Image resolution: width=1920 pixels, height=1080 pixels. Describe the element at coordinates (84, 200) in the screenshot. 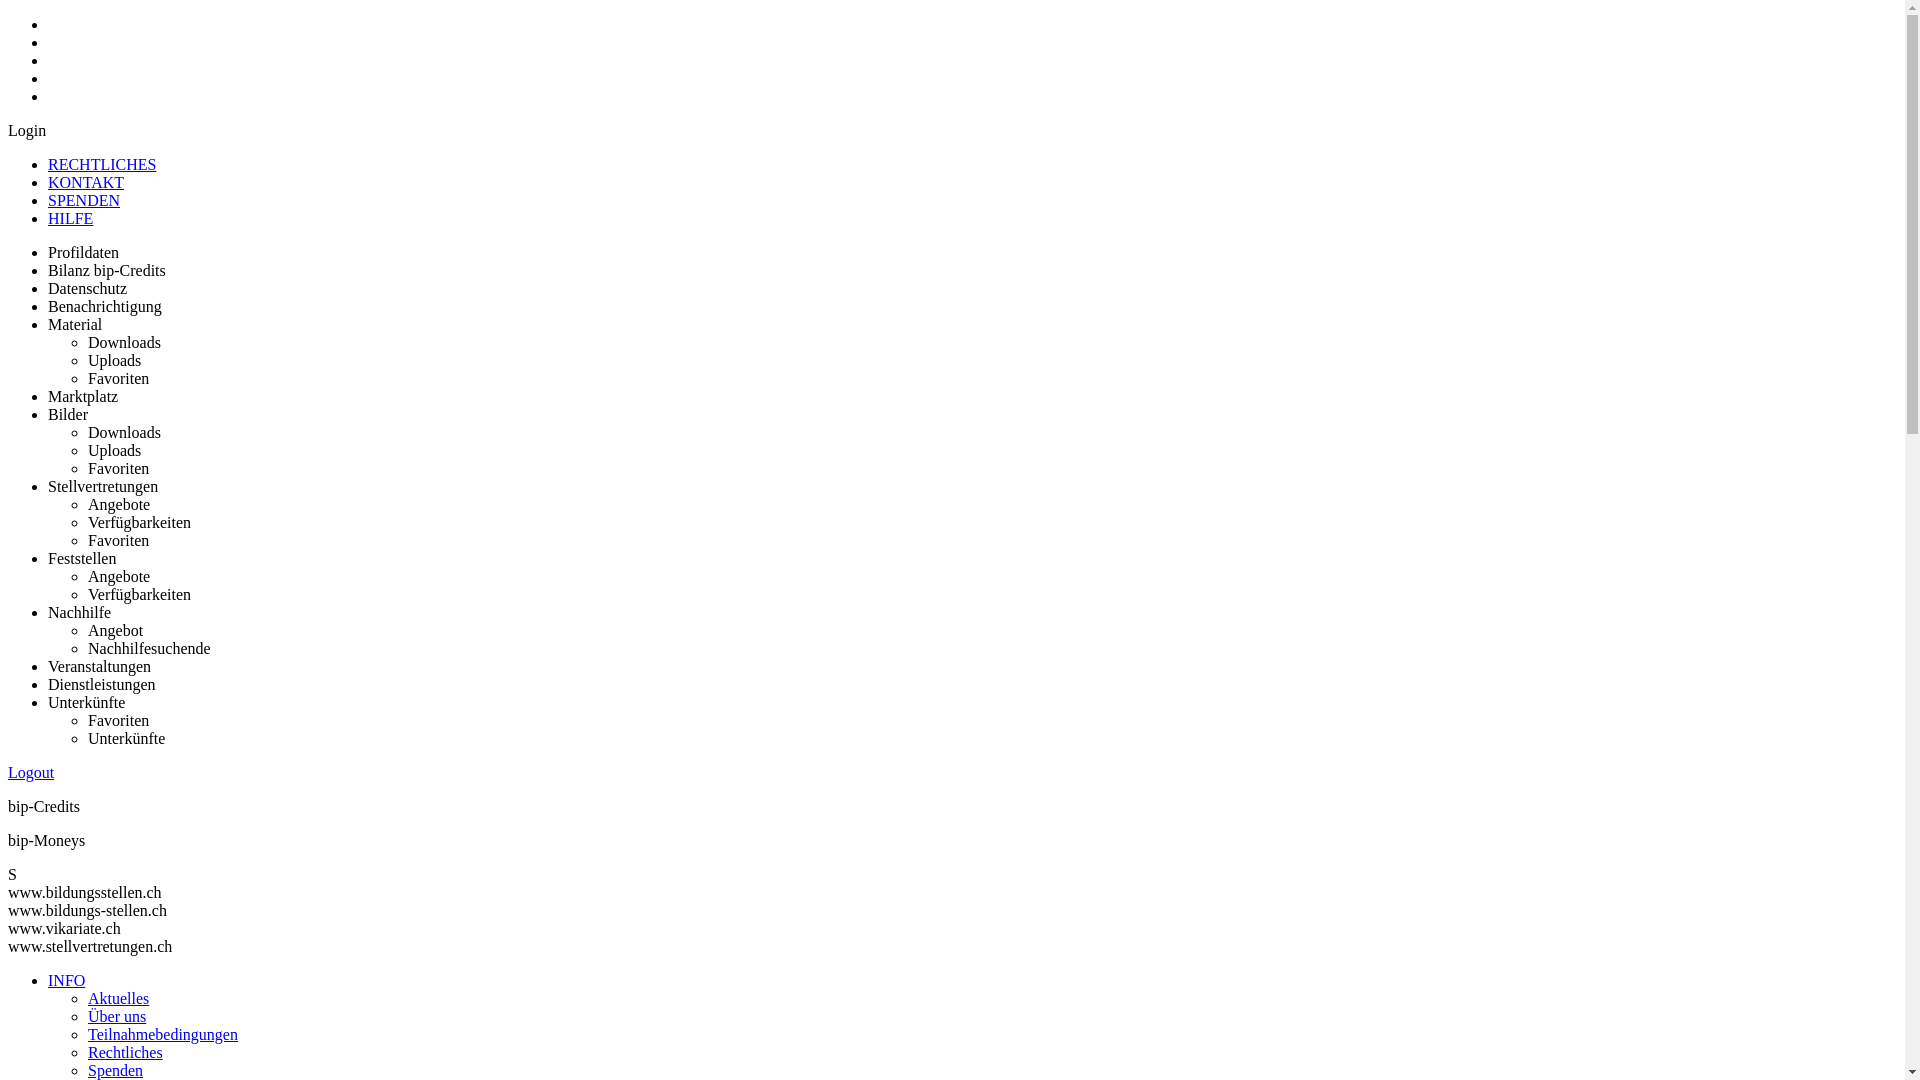

I see `SPENDEN` at that location.